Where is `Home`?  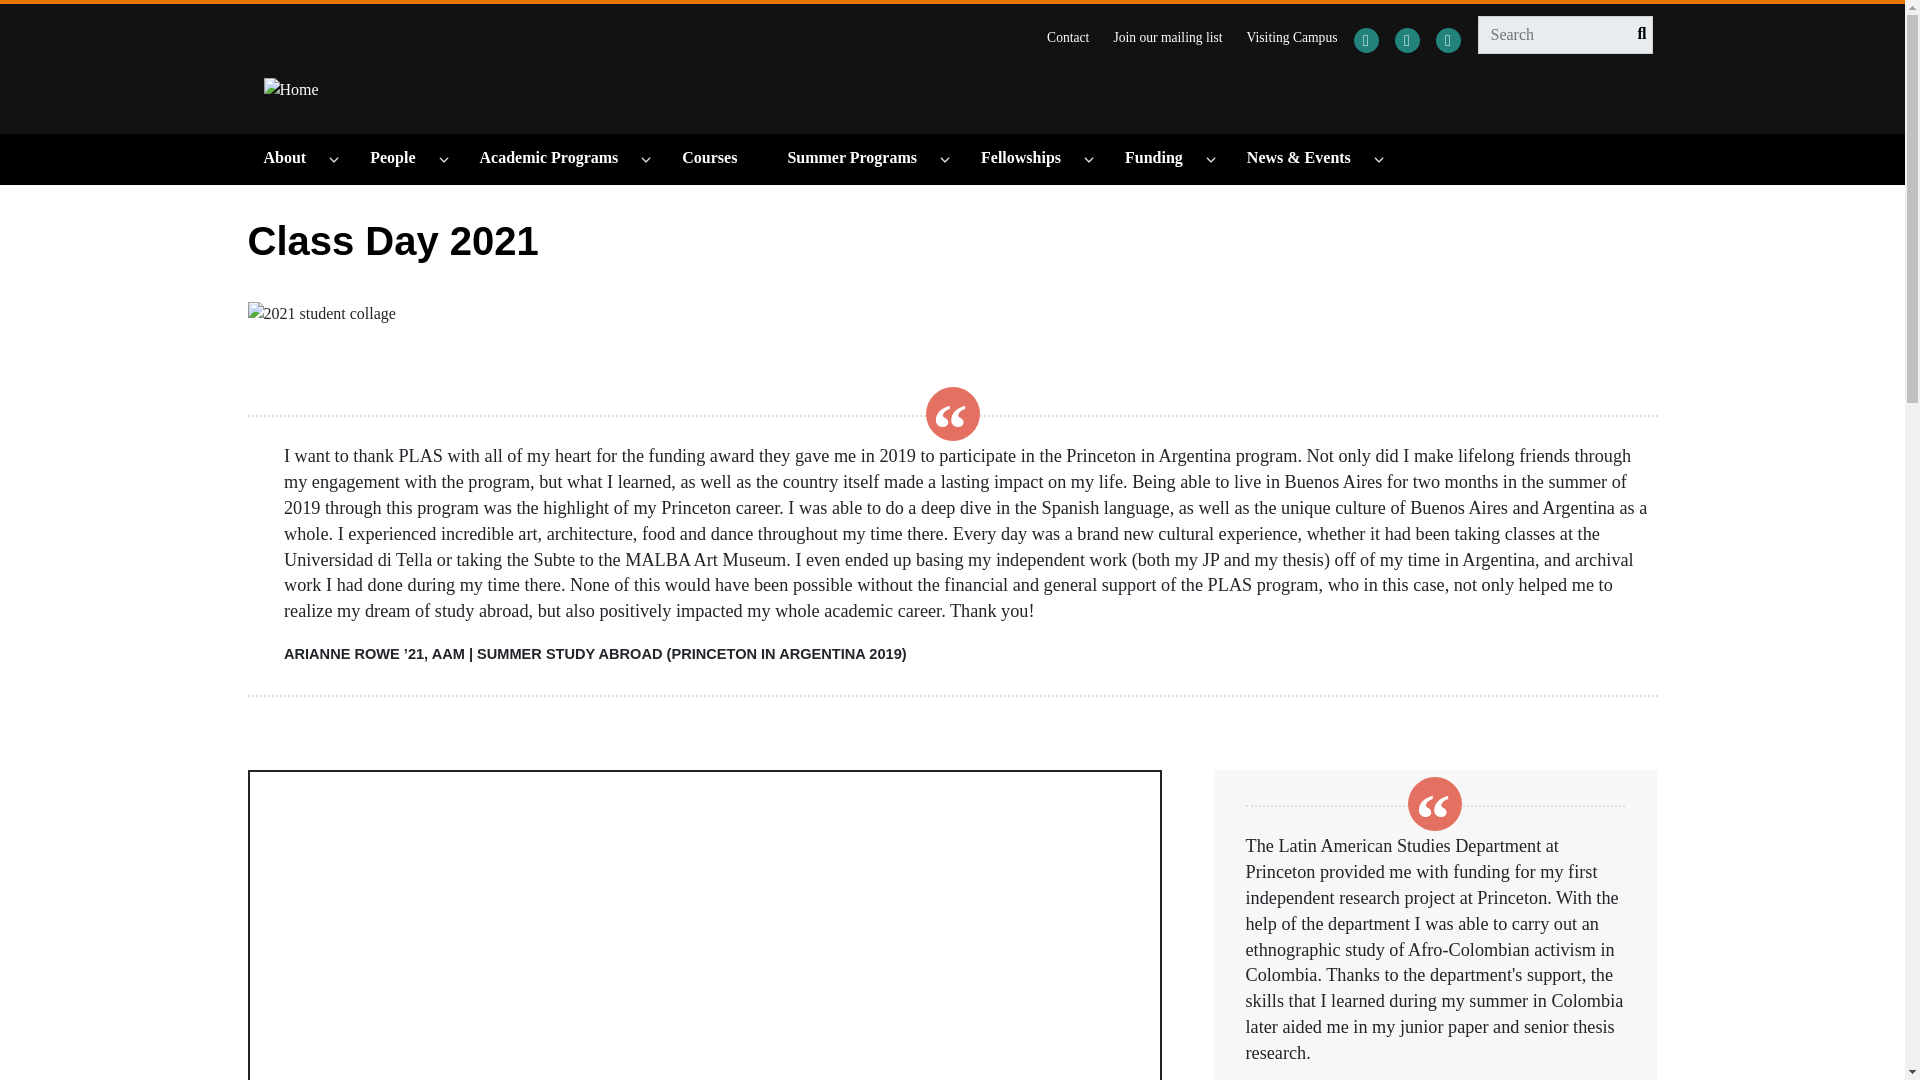
Home is located at coordinates (291, 88).